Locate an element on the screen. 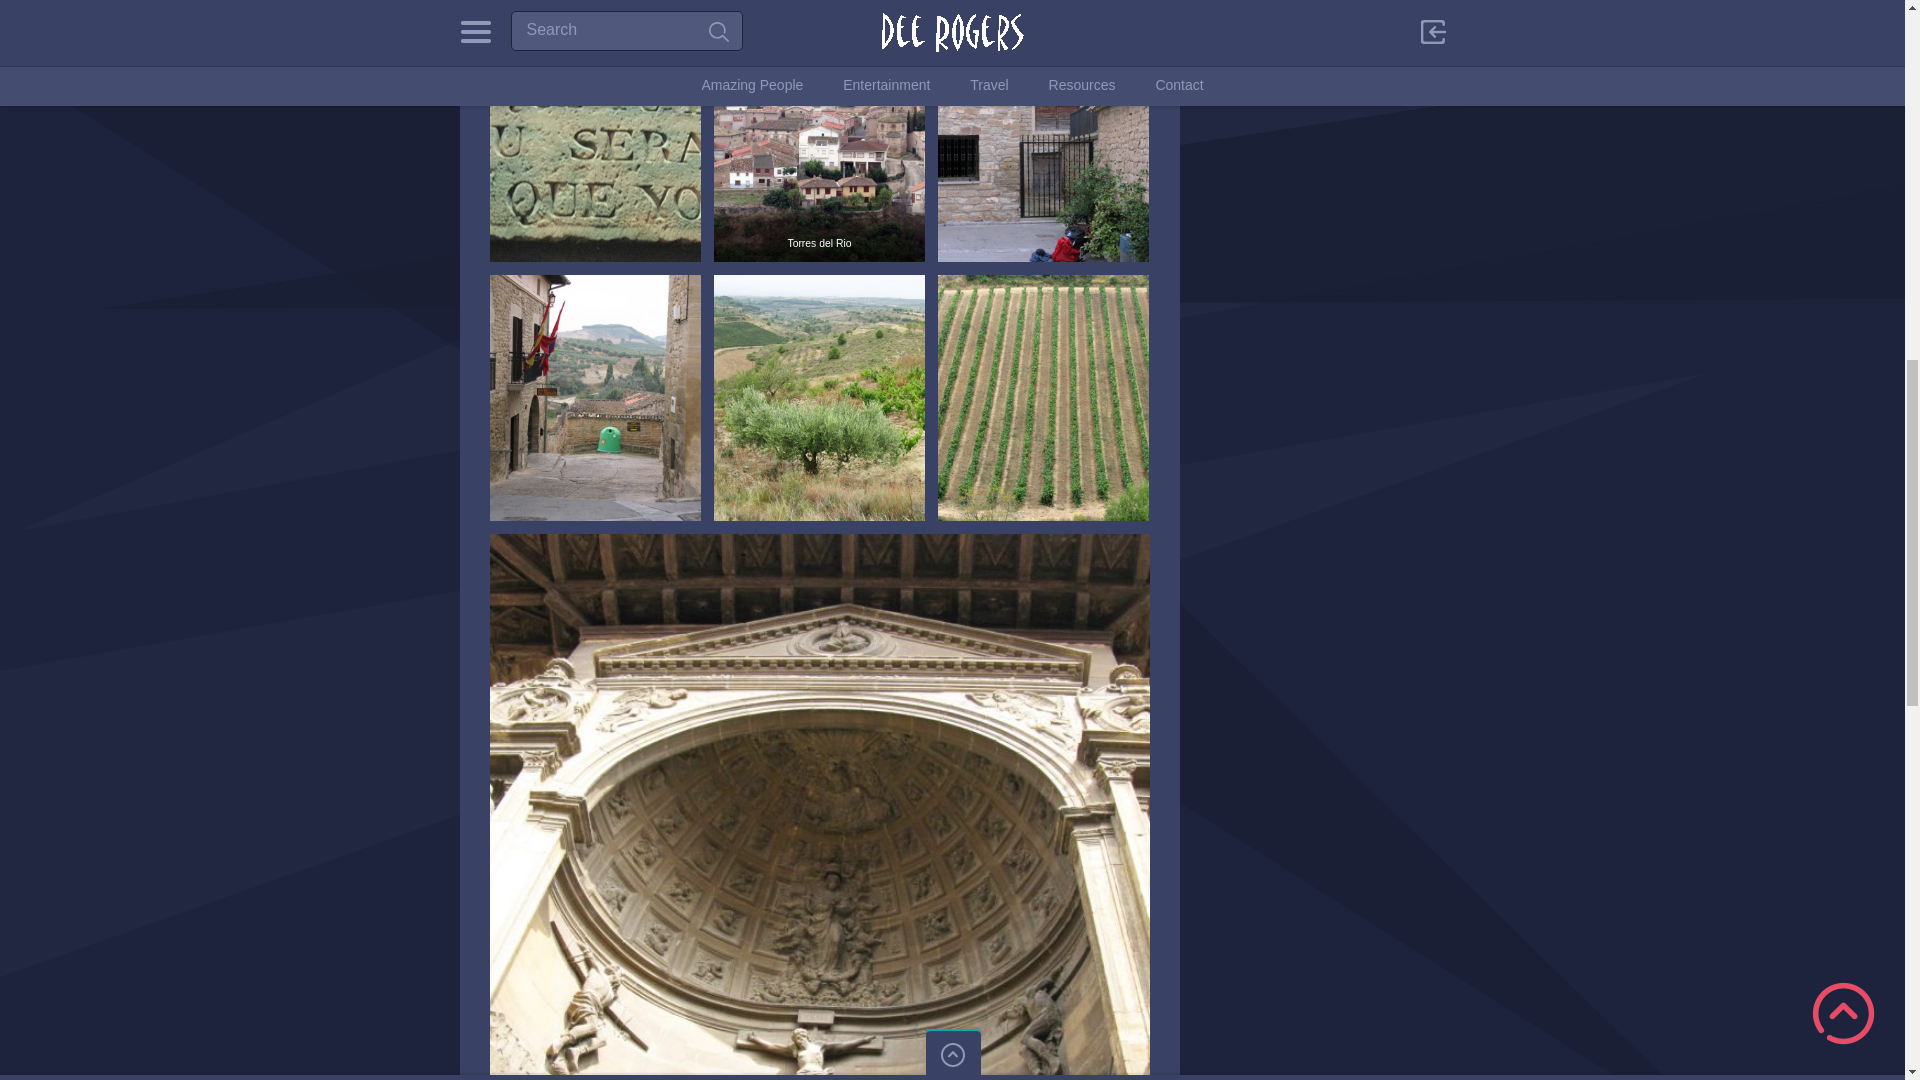 The height and width of the screenshot is (1080, 1920). The New Democracy is located at coordinates (934, 128).